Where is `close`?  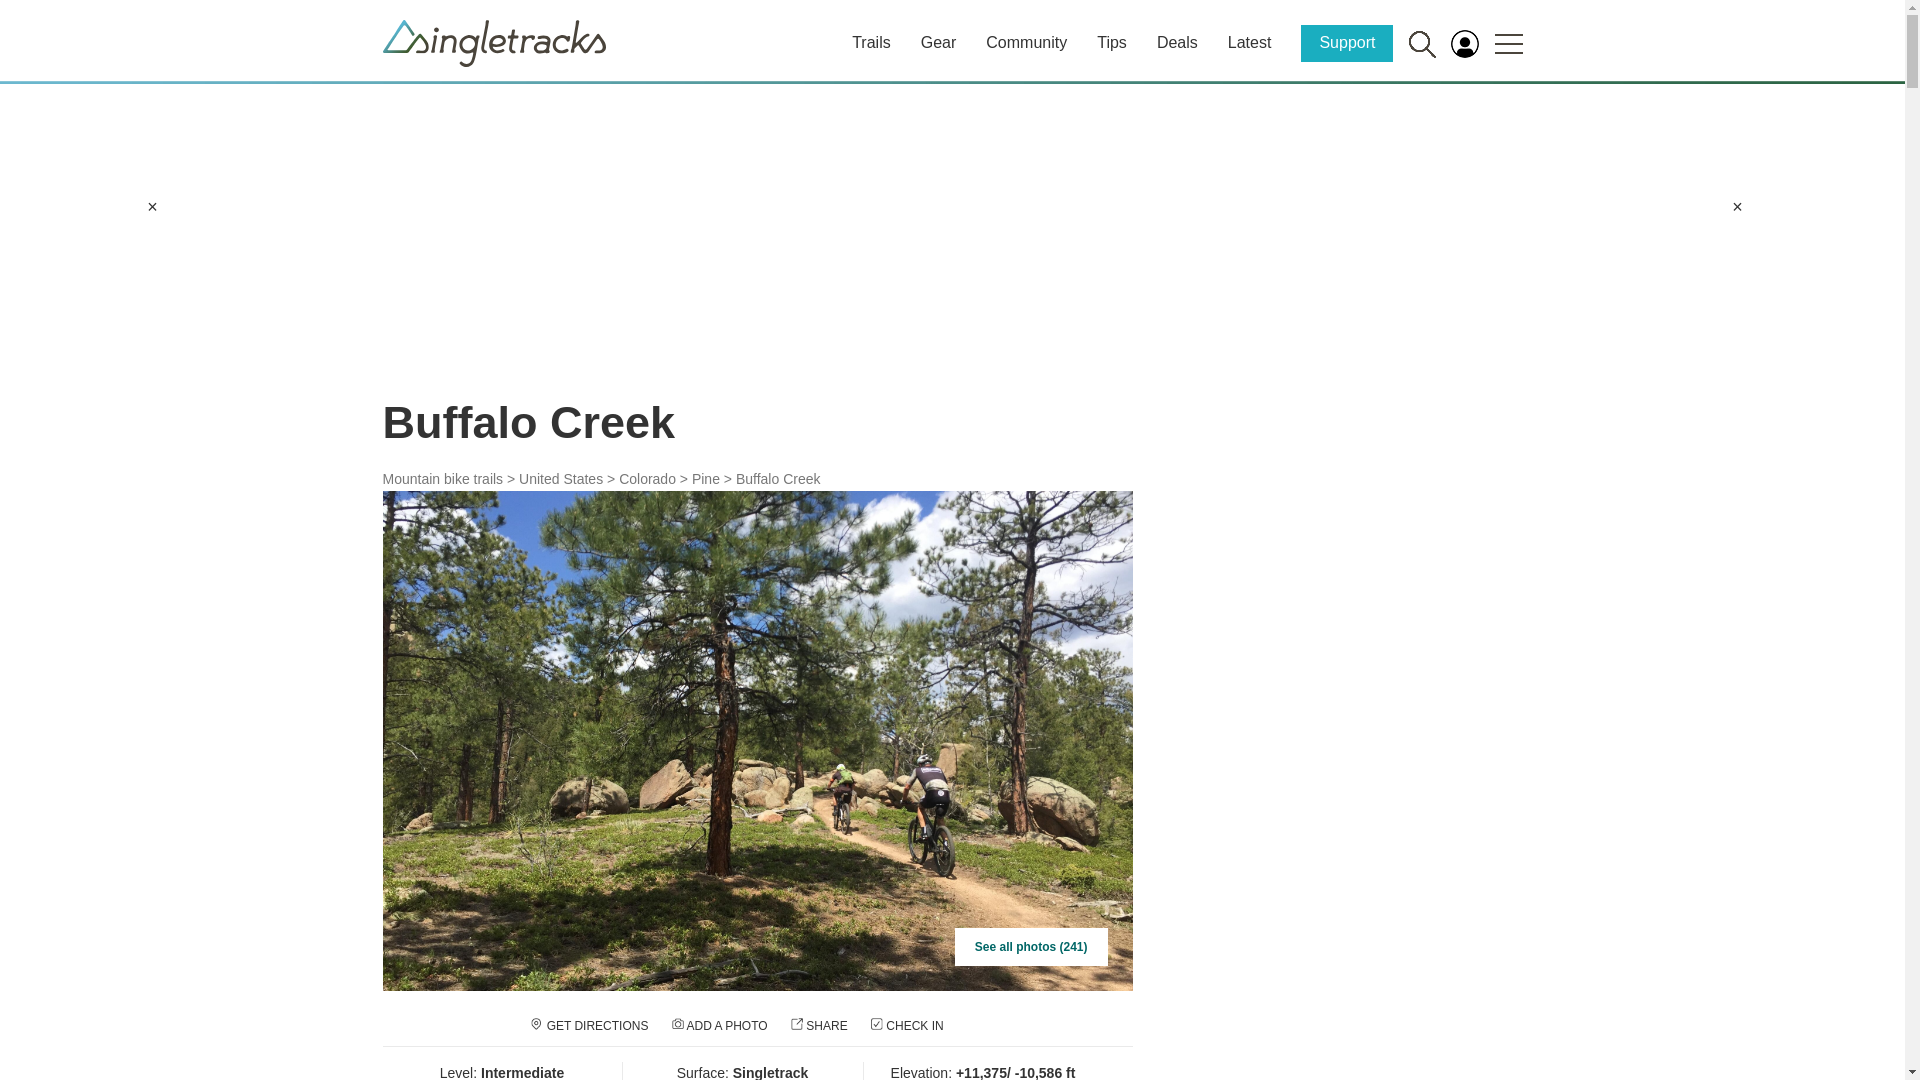
close is located at coordinates (152, 206).